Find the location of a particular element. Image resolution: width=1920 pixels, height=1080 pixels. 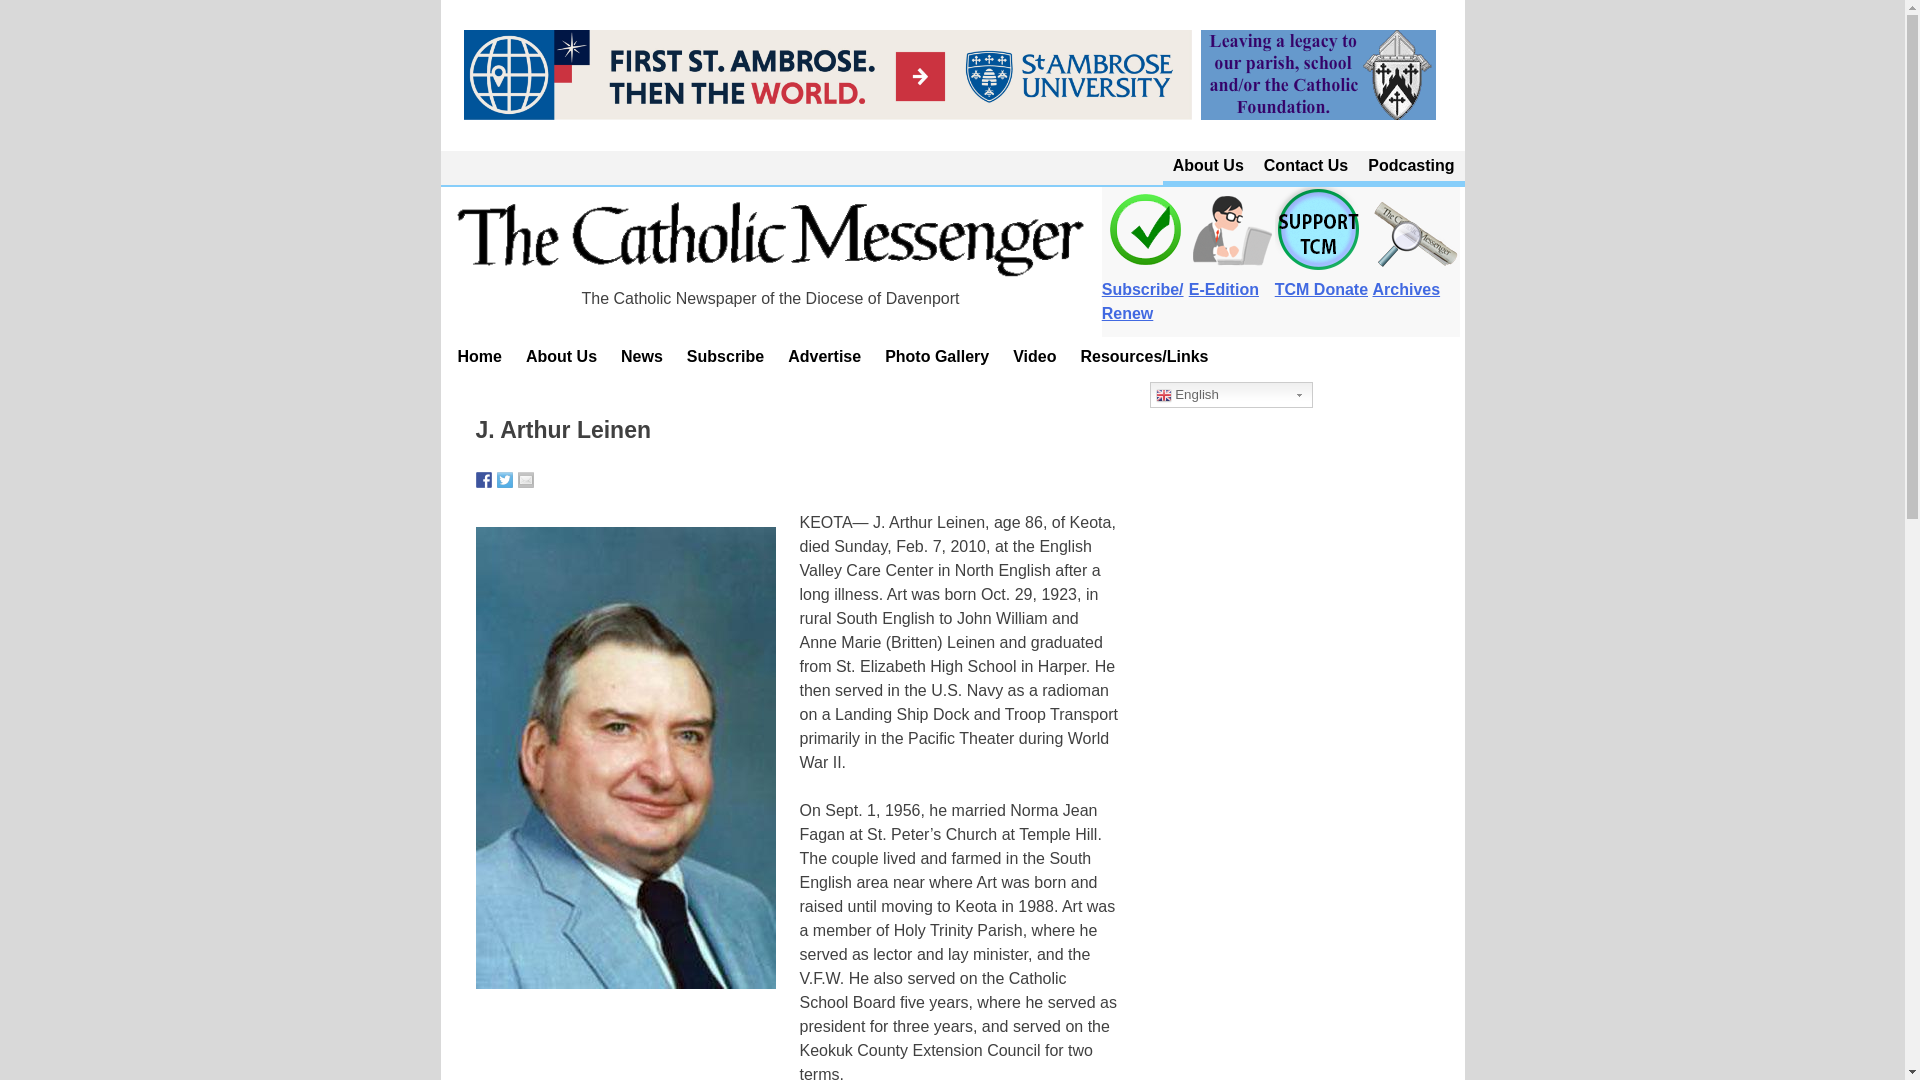

TCM Donate is located at coordinates (1320, 278).